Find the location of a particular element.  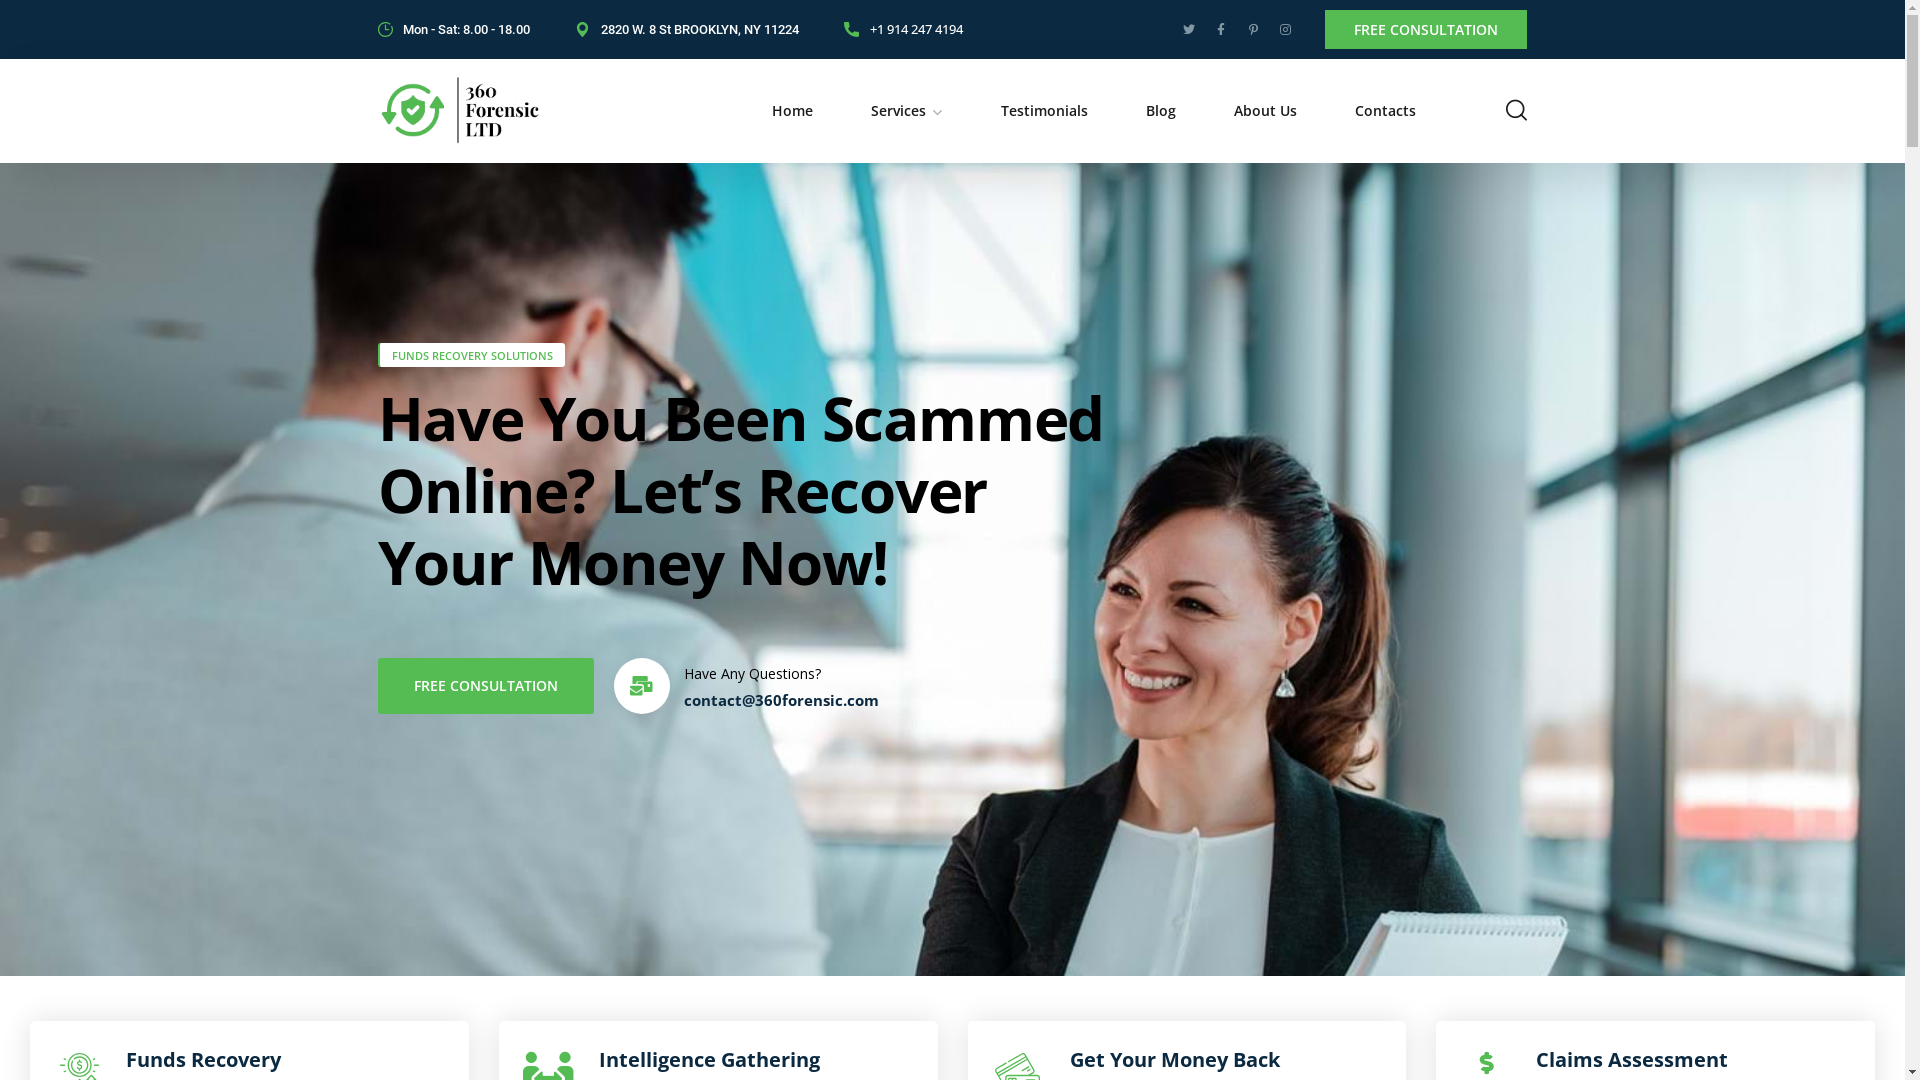

Home is located at coordinates (792, 110).